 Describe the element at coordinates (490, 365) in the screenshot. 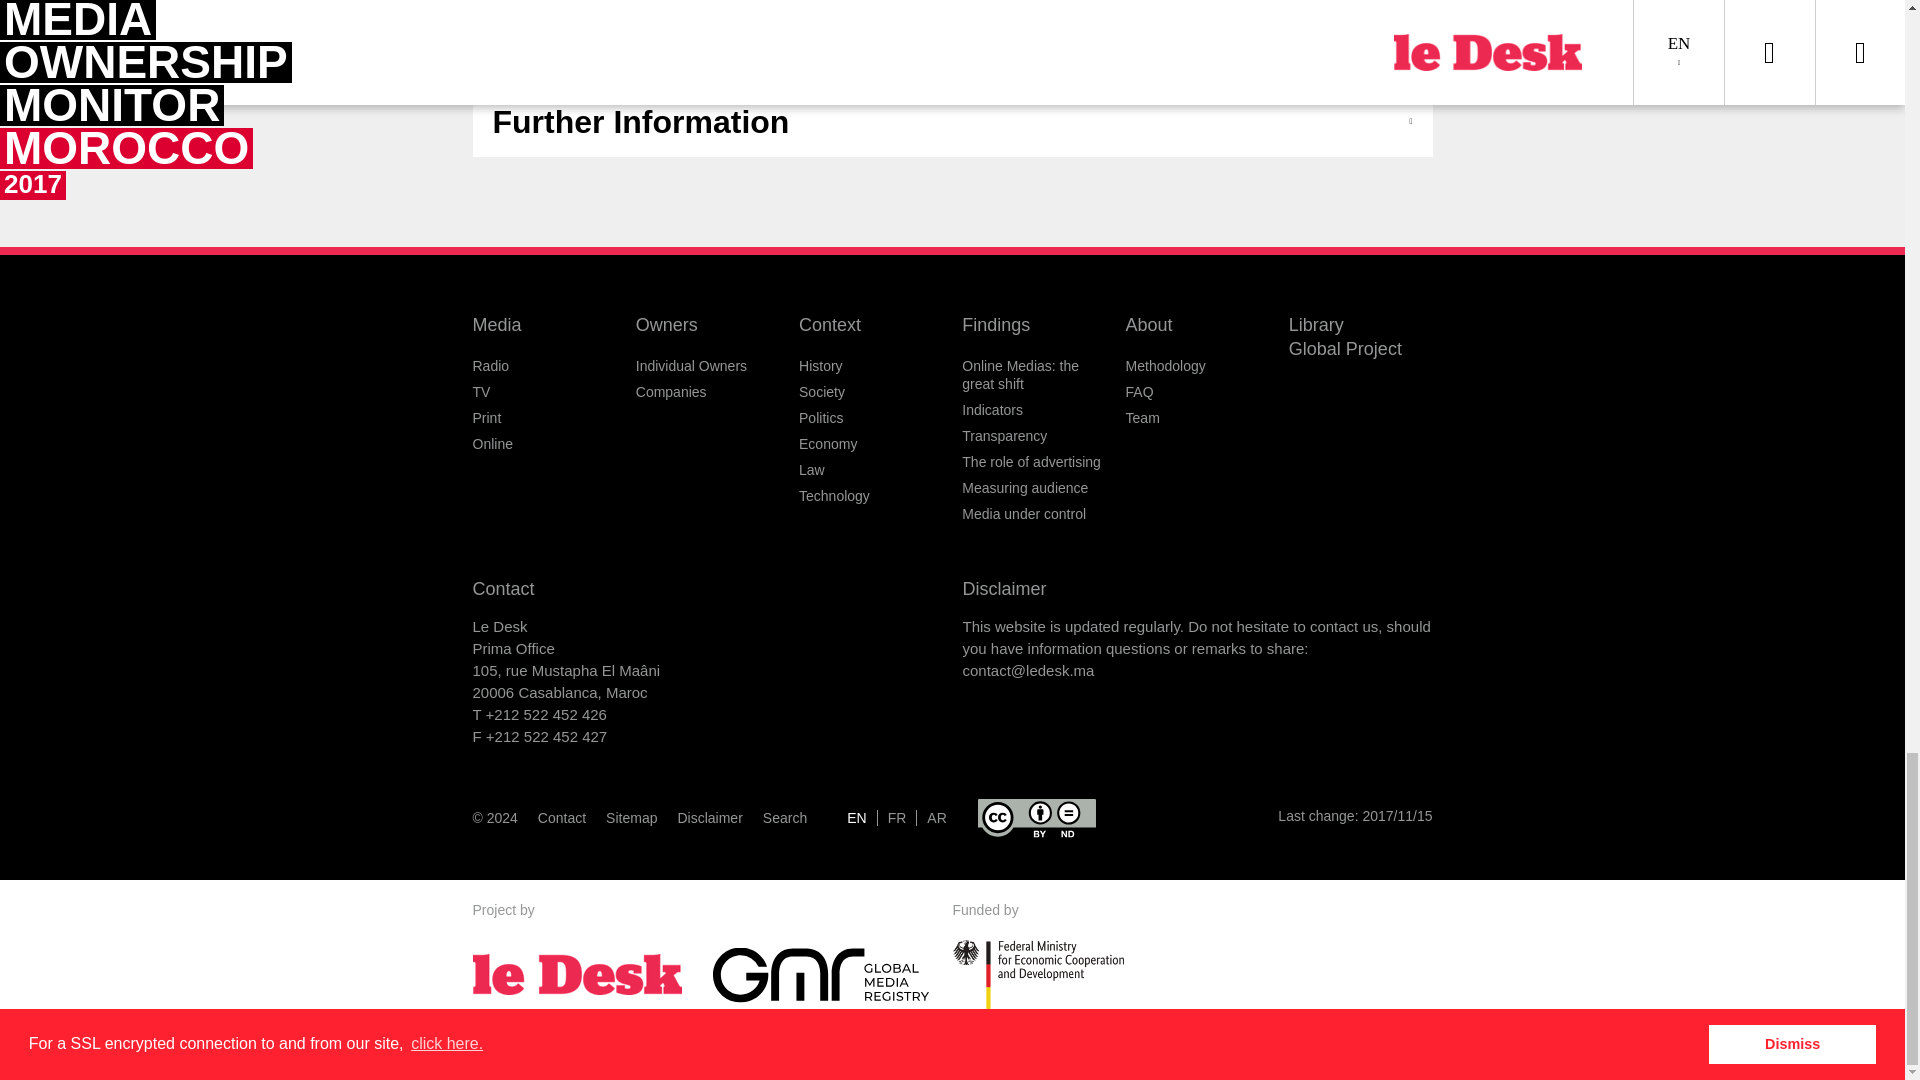

I see `Radio` at that location.